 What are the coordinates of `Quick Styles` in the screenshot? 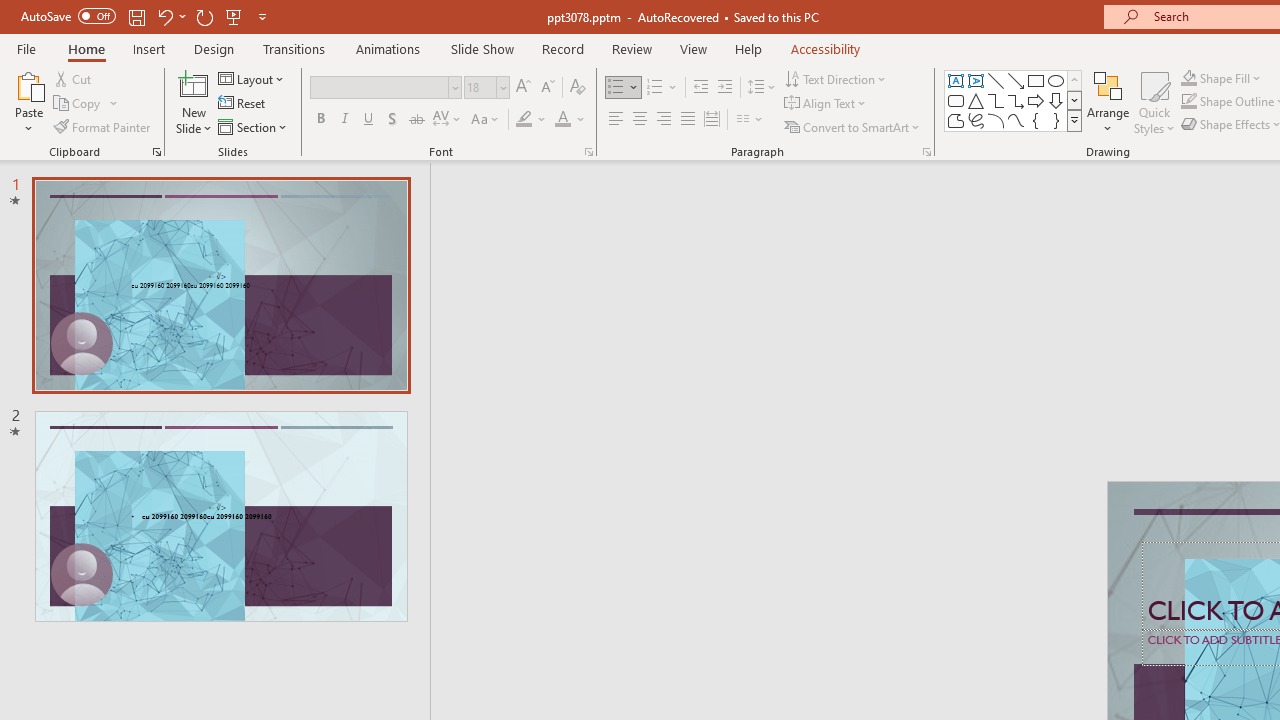 It's located at (1154, 102).